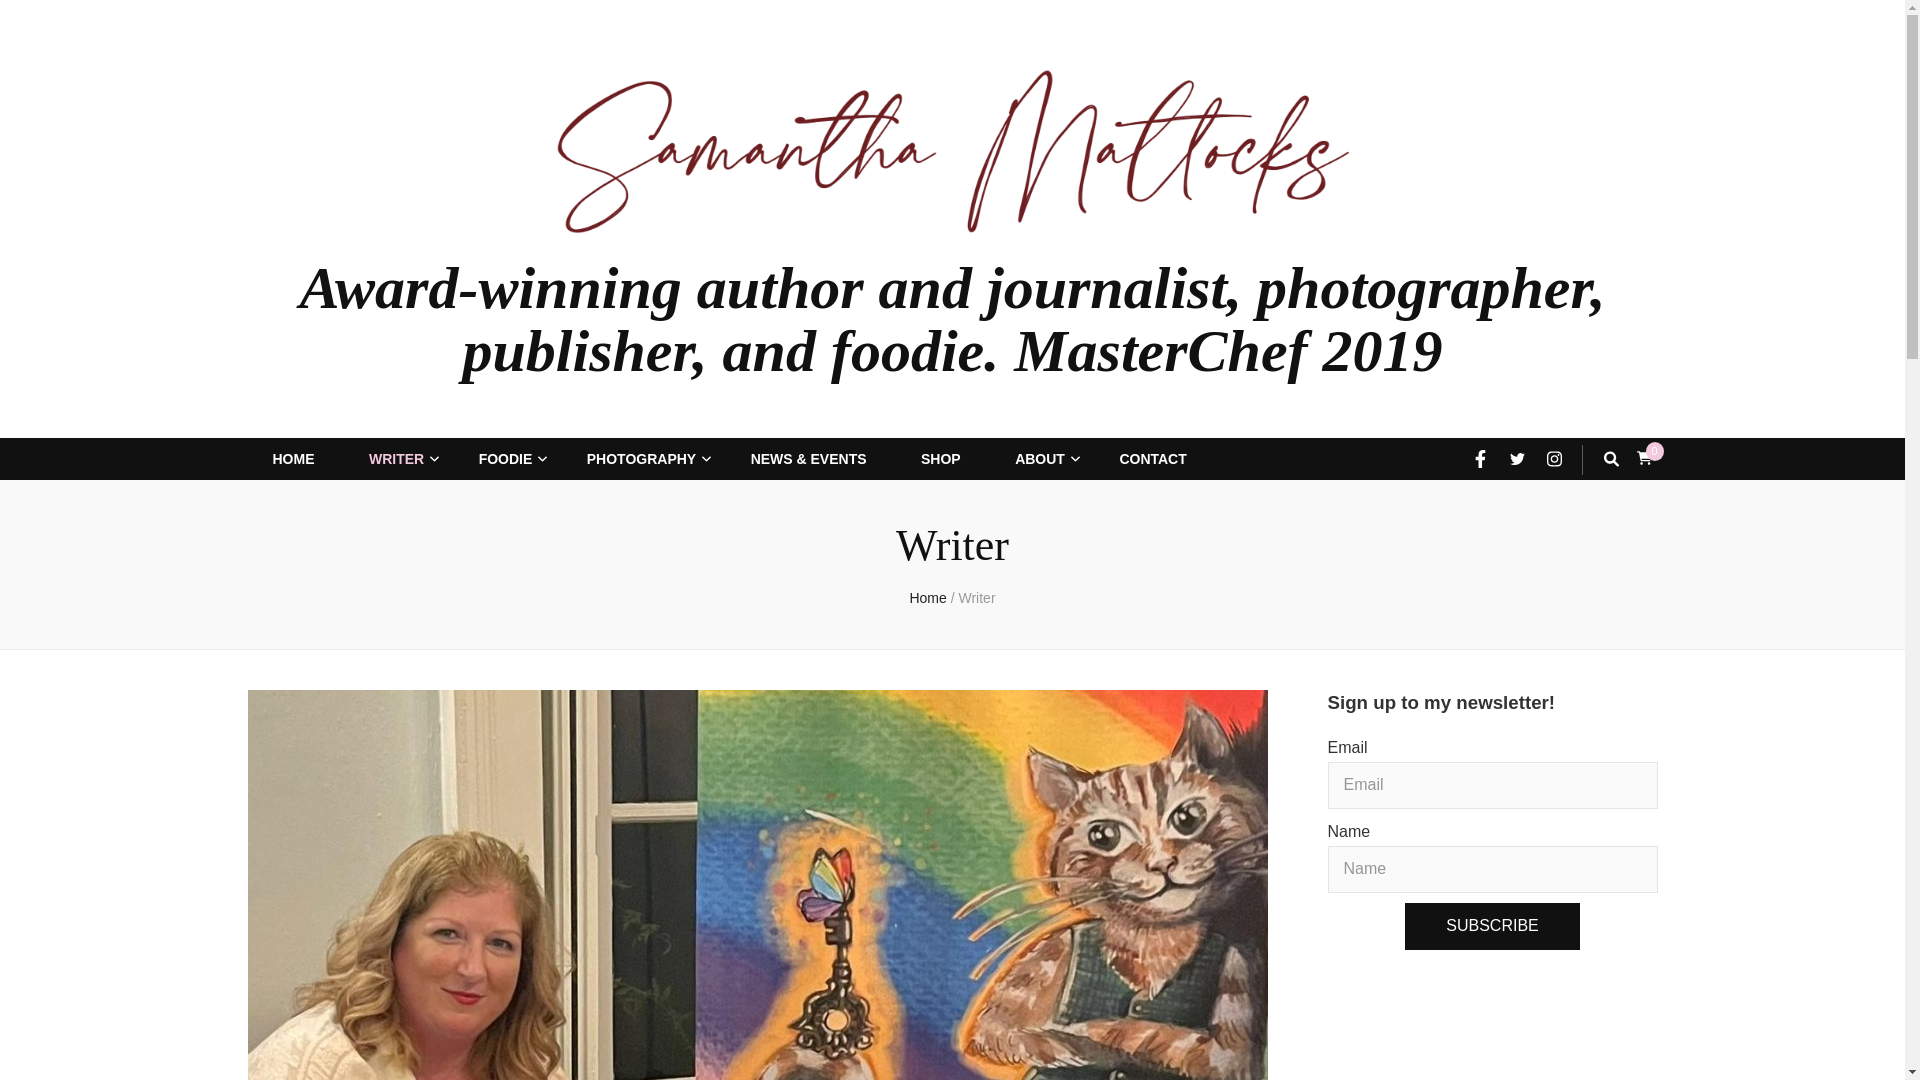 The width and height of the screenshot is (1920, 1080). Describe the element at coordinates (293, 460) in the screenshot. I see `HOME` at that location.